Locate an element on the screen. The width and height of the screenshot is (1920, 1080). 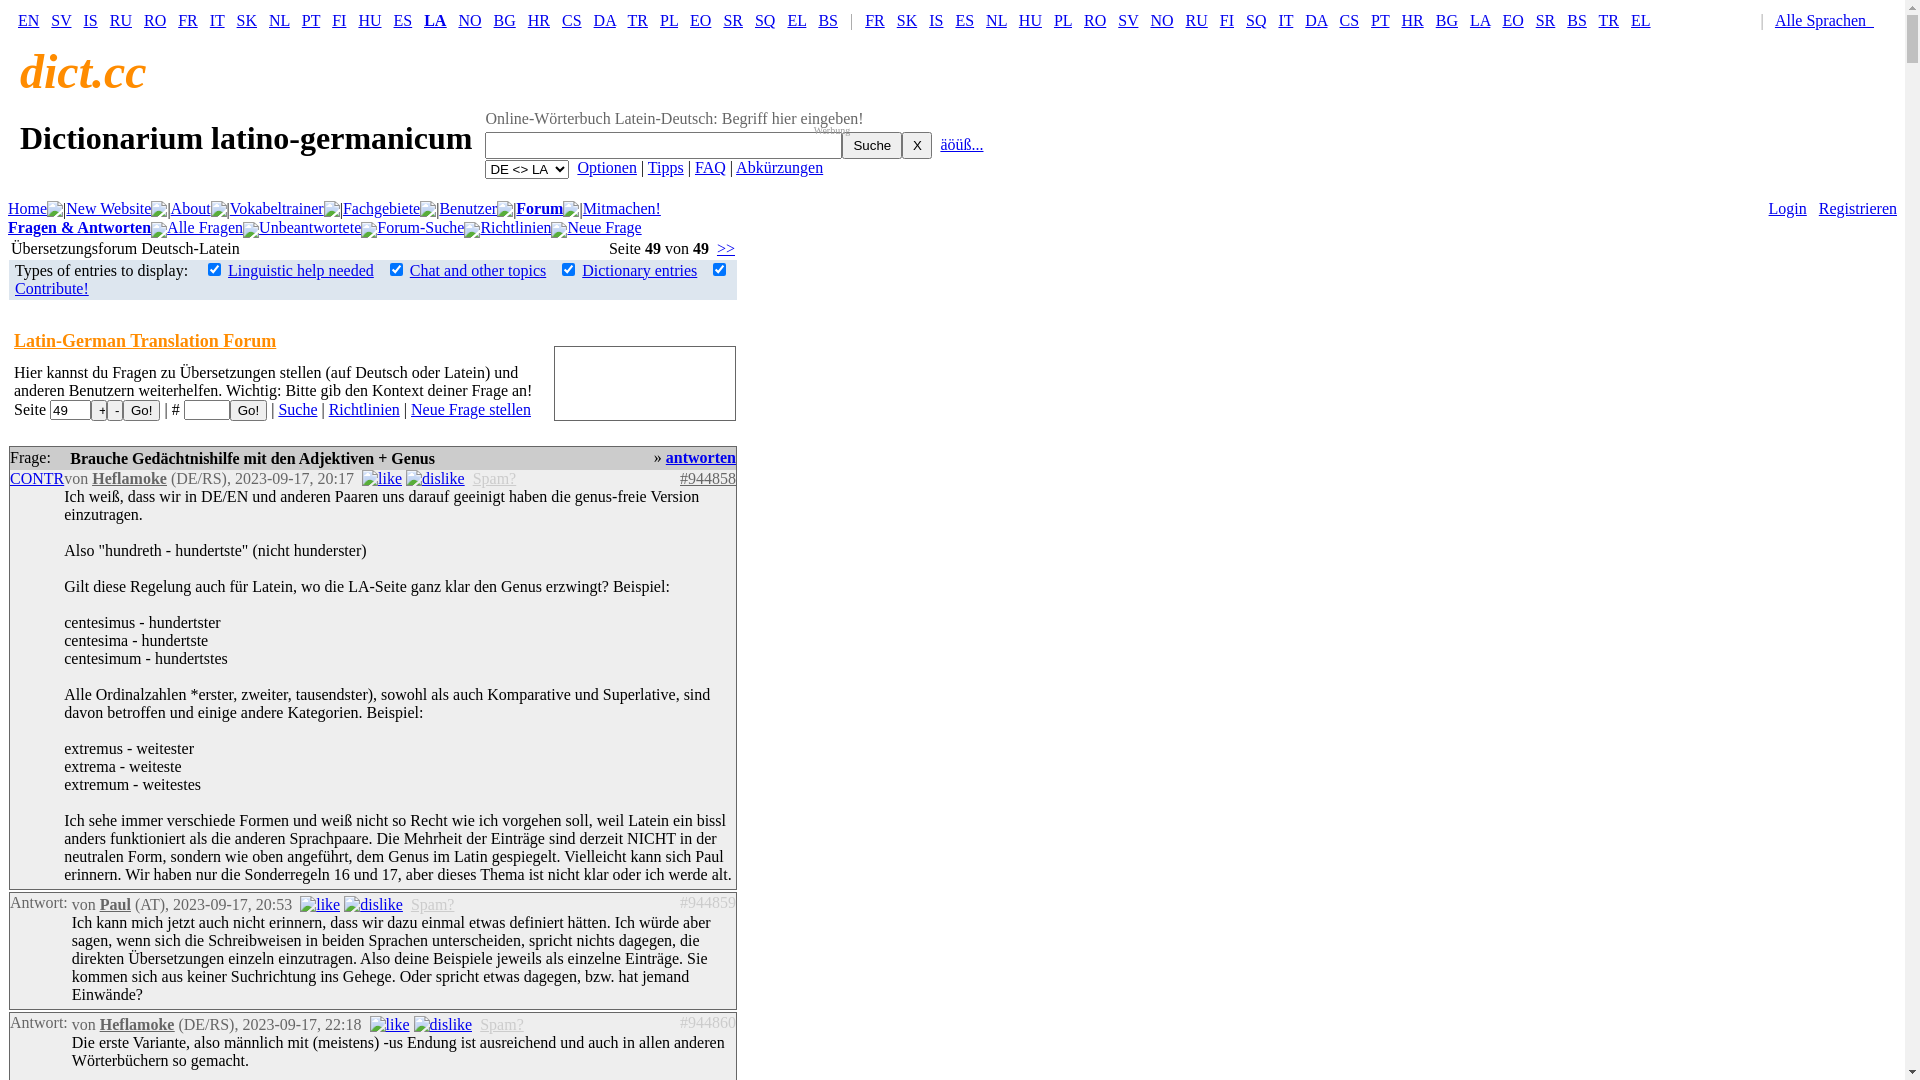
EO is located at coordinates (1512, 20).